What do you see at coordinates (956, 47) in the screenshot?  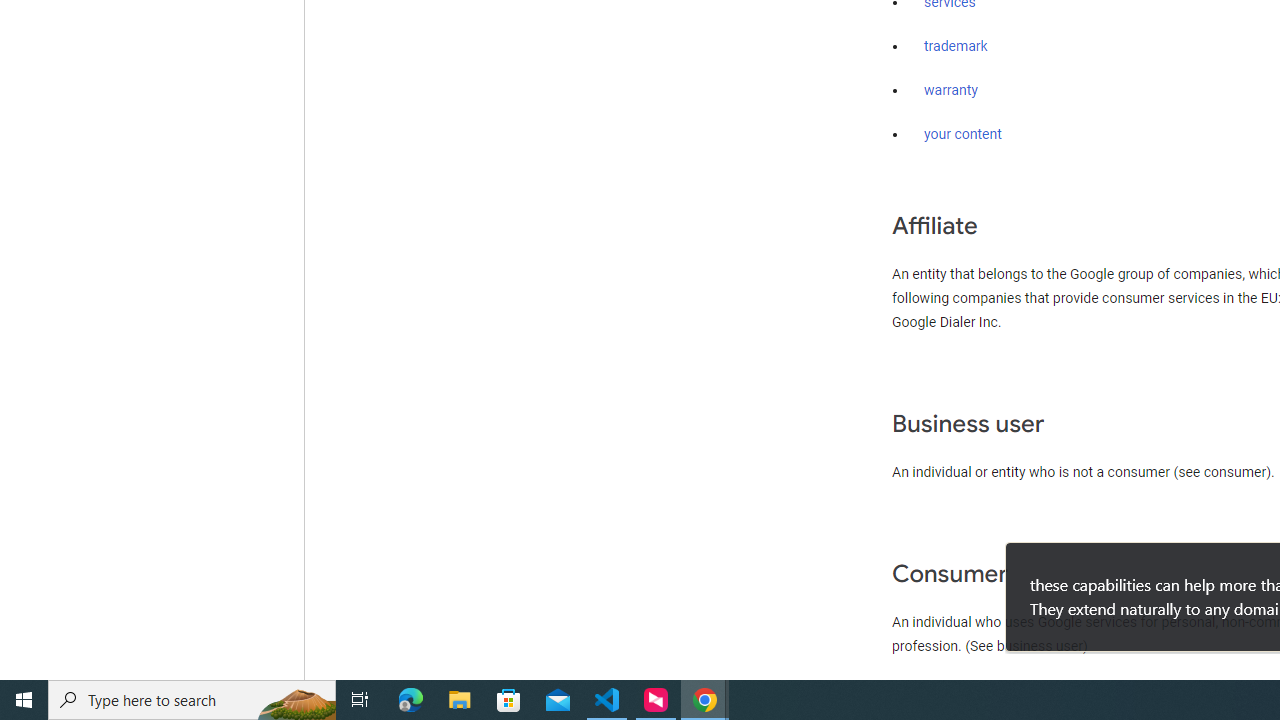 I see `trademark` at bounding box center [956, 47].